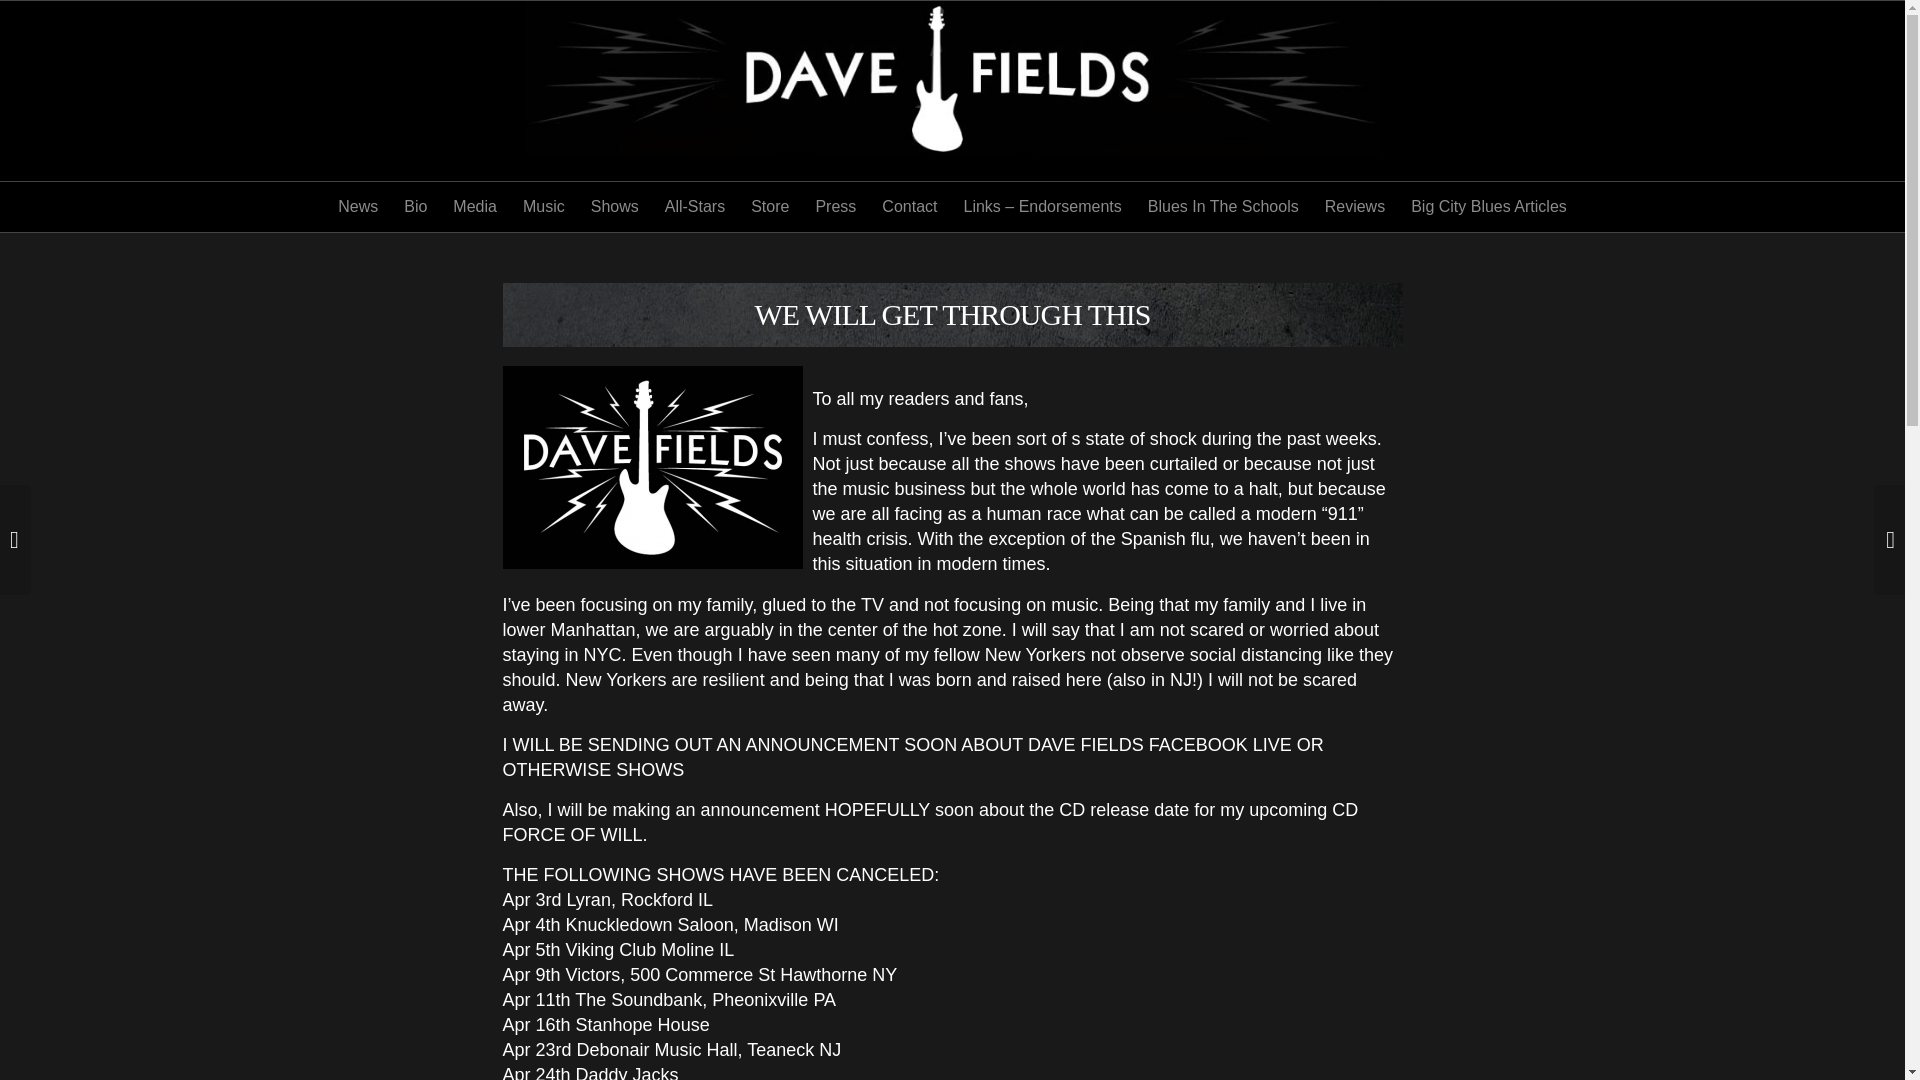 The height and width of the screenshot is (1080, 1920). Describe the element at coordinates (952, 314) in the screenshot. I see `WE WILL GET THROUGH THIS` at that location.